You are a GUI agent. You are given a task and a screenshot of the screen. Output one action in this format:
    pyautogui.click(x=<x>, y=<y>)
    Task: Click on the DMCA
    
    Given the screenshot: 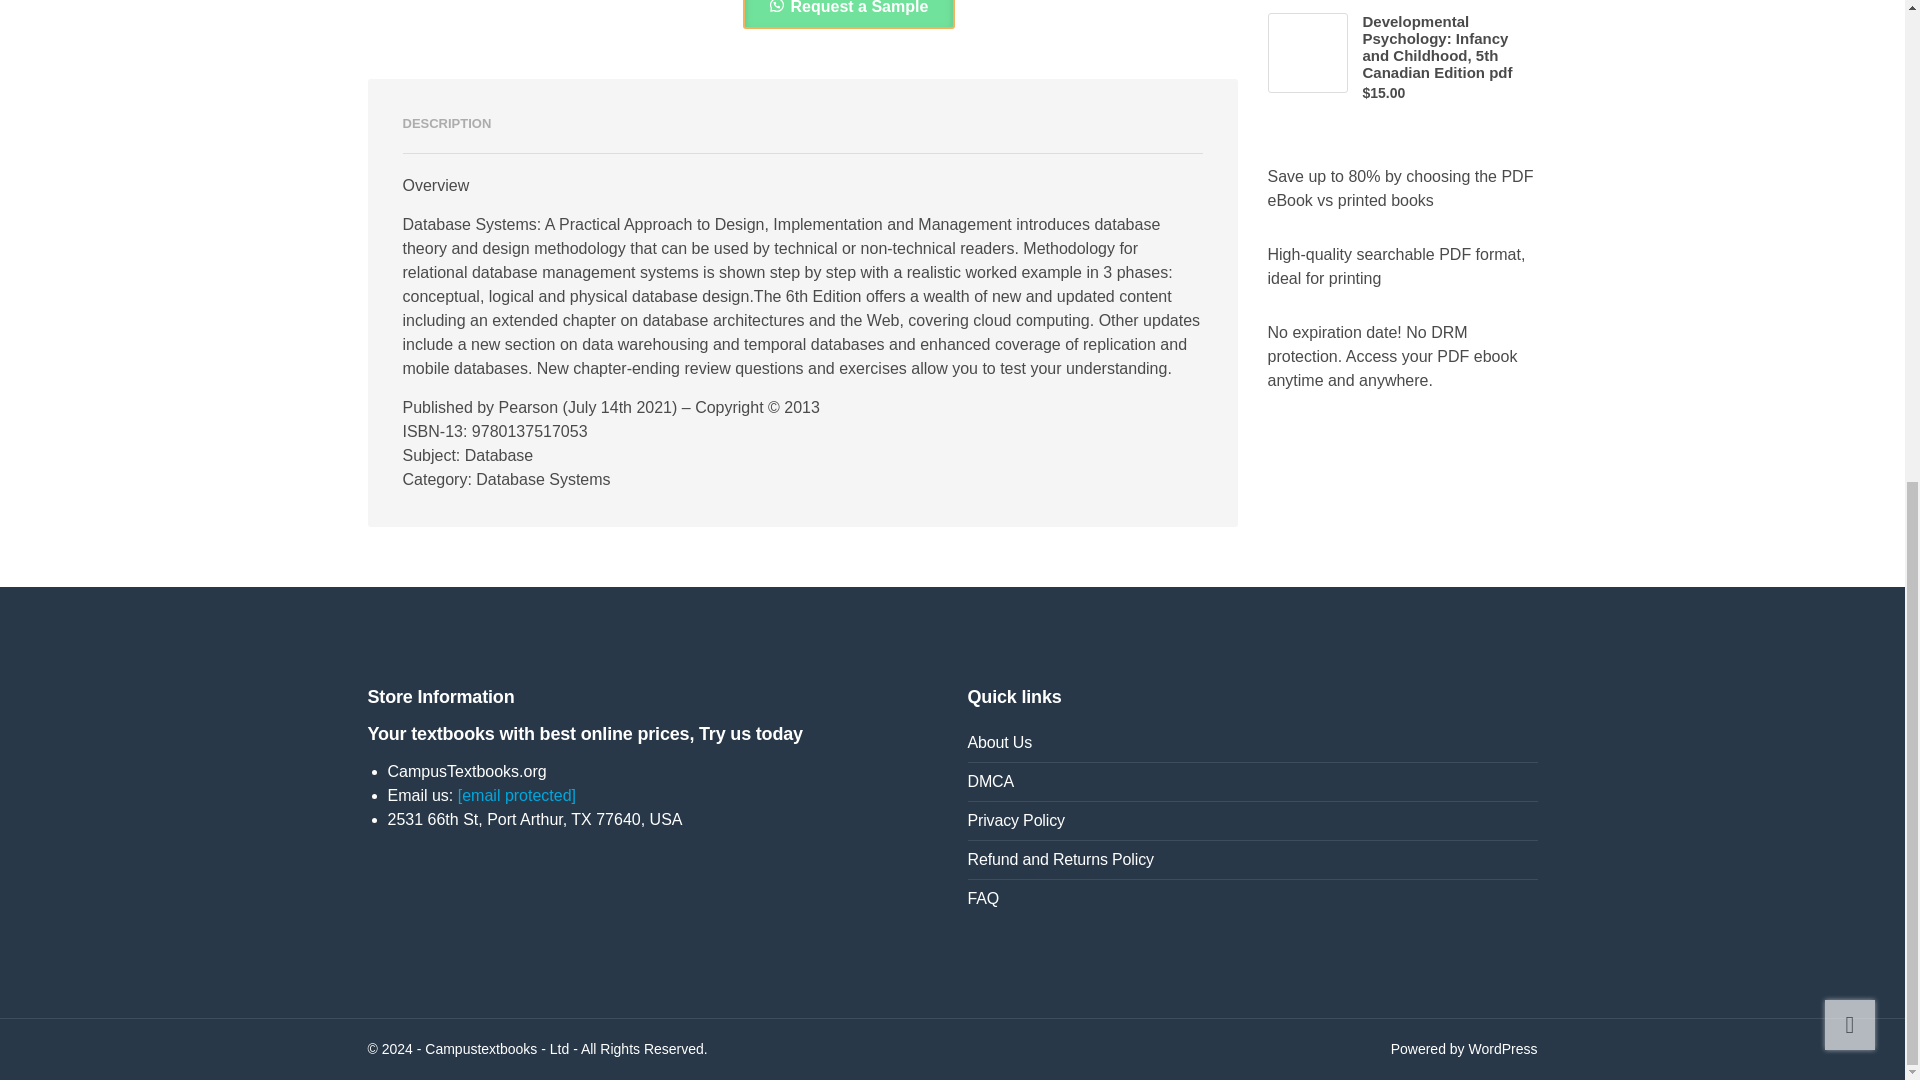 What is the action you would take?
    pyautogui.click(x=1252, y=782)
    